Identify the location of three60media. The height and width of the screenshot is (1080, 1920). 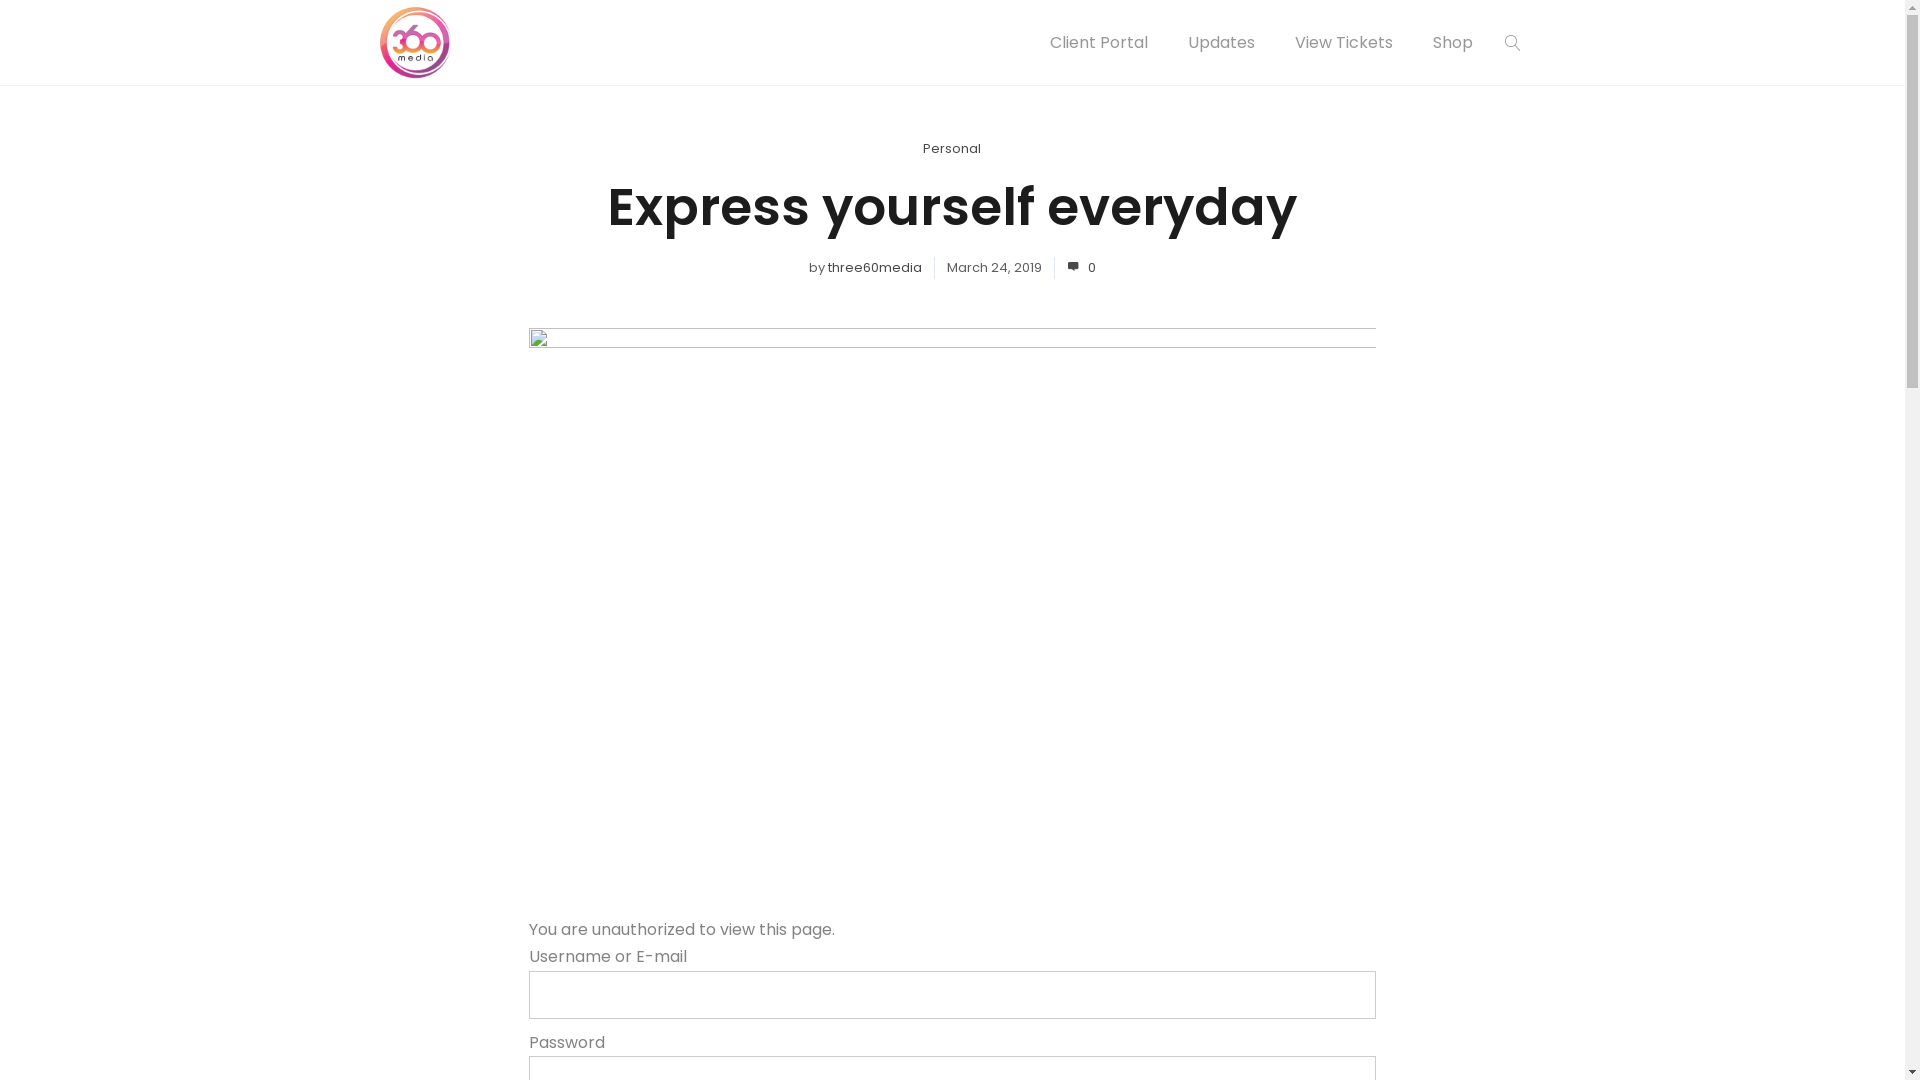
(875, 268).